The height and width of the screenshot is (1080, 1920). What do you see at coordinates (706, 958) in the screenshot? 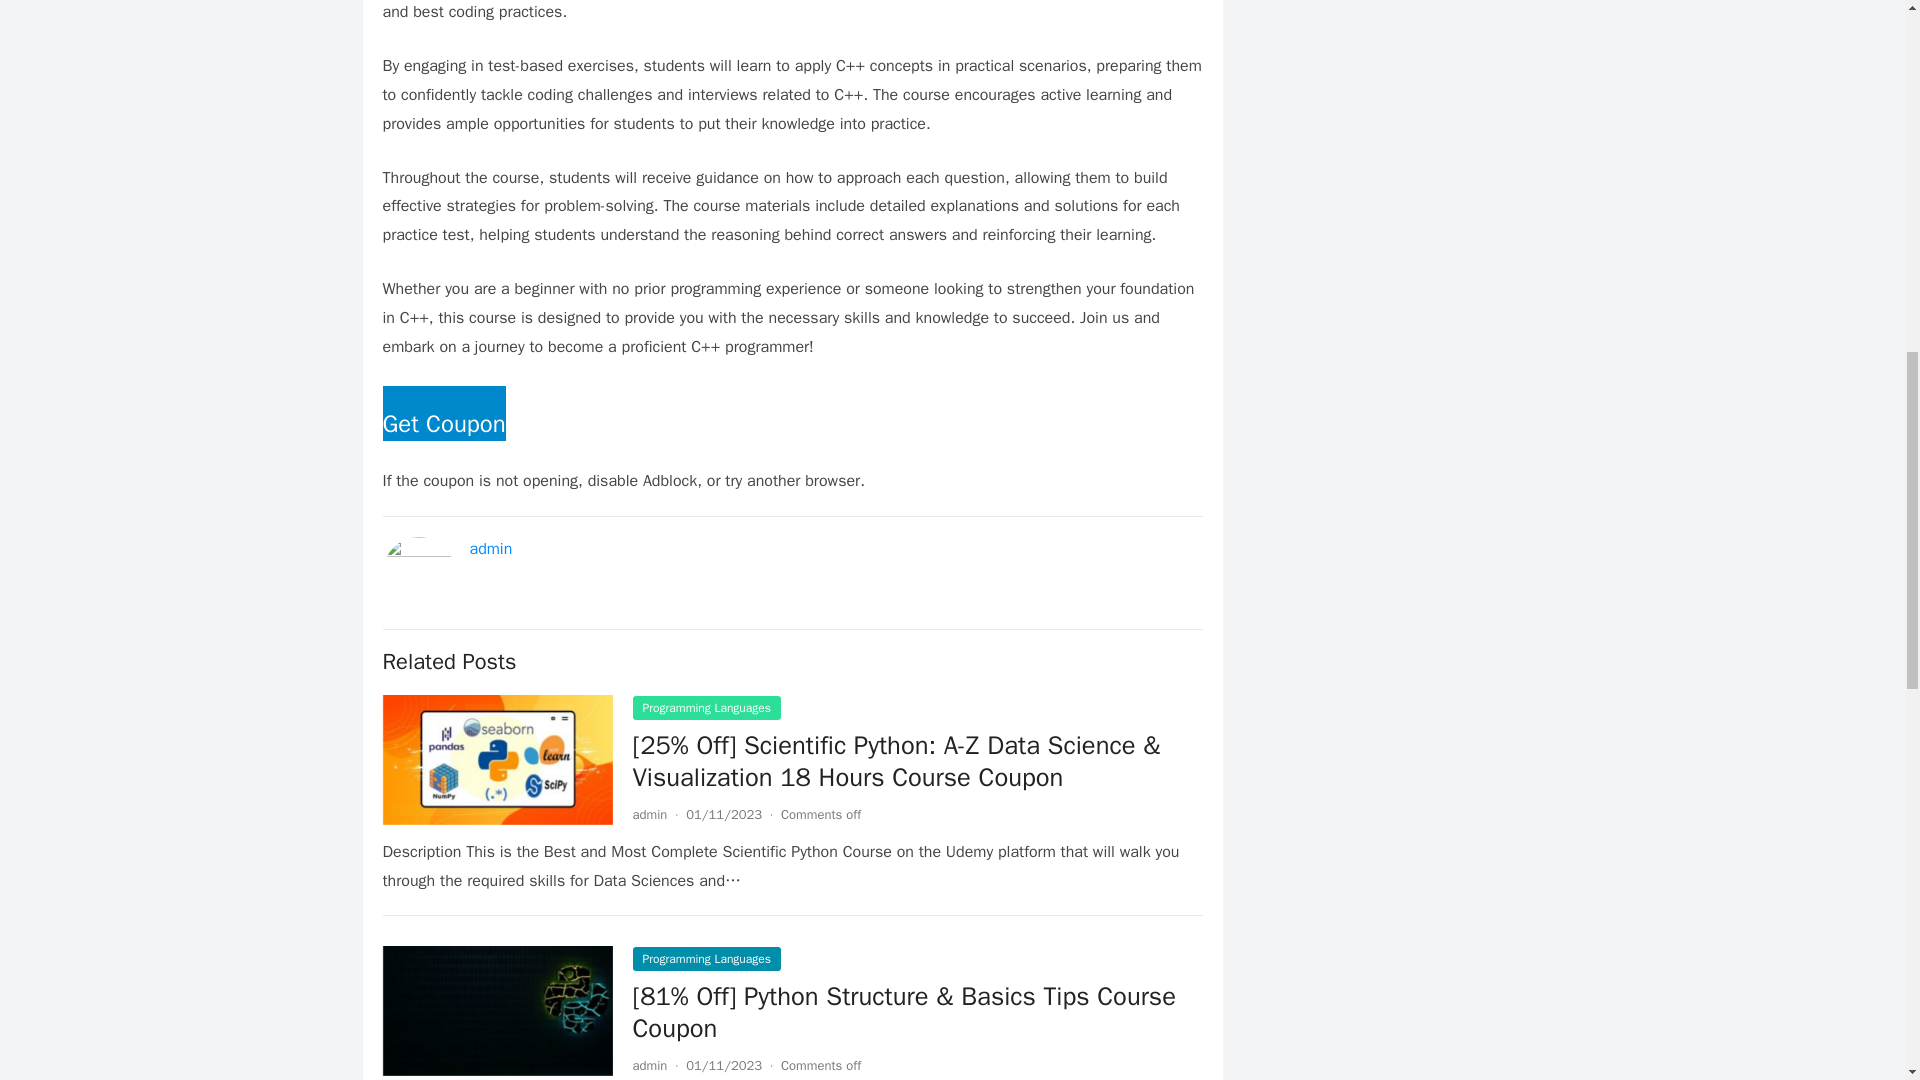
I see `Programming Languages` at bounding box center [706, 958].